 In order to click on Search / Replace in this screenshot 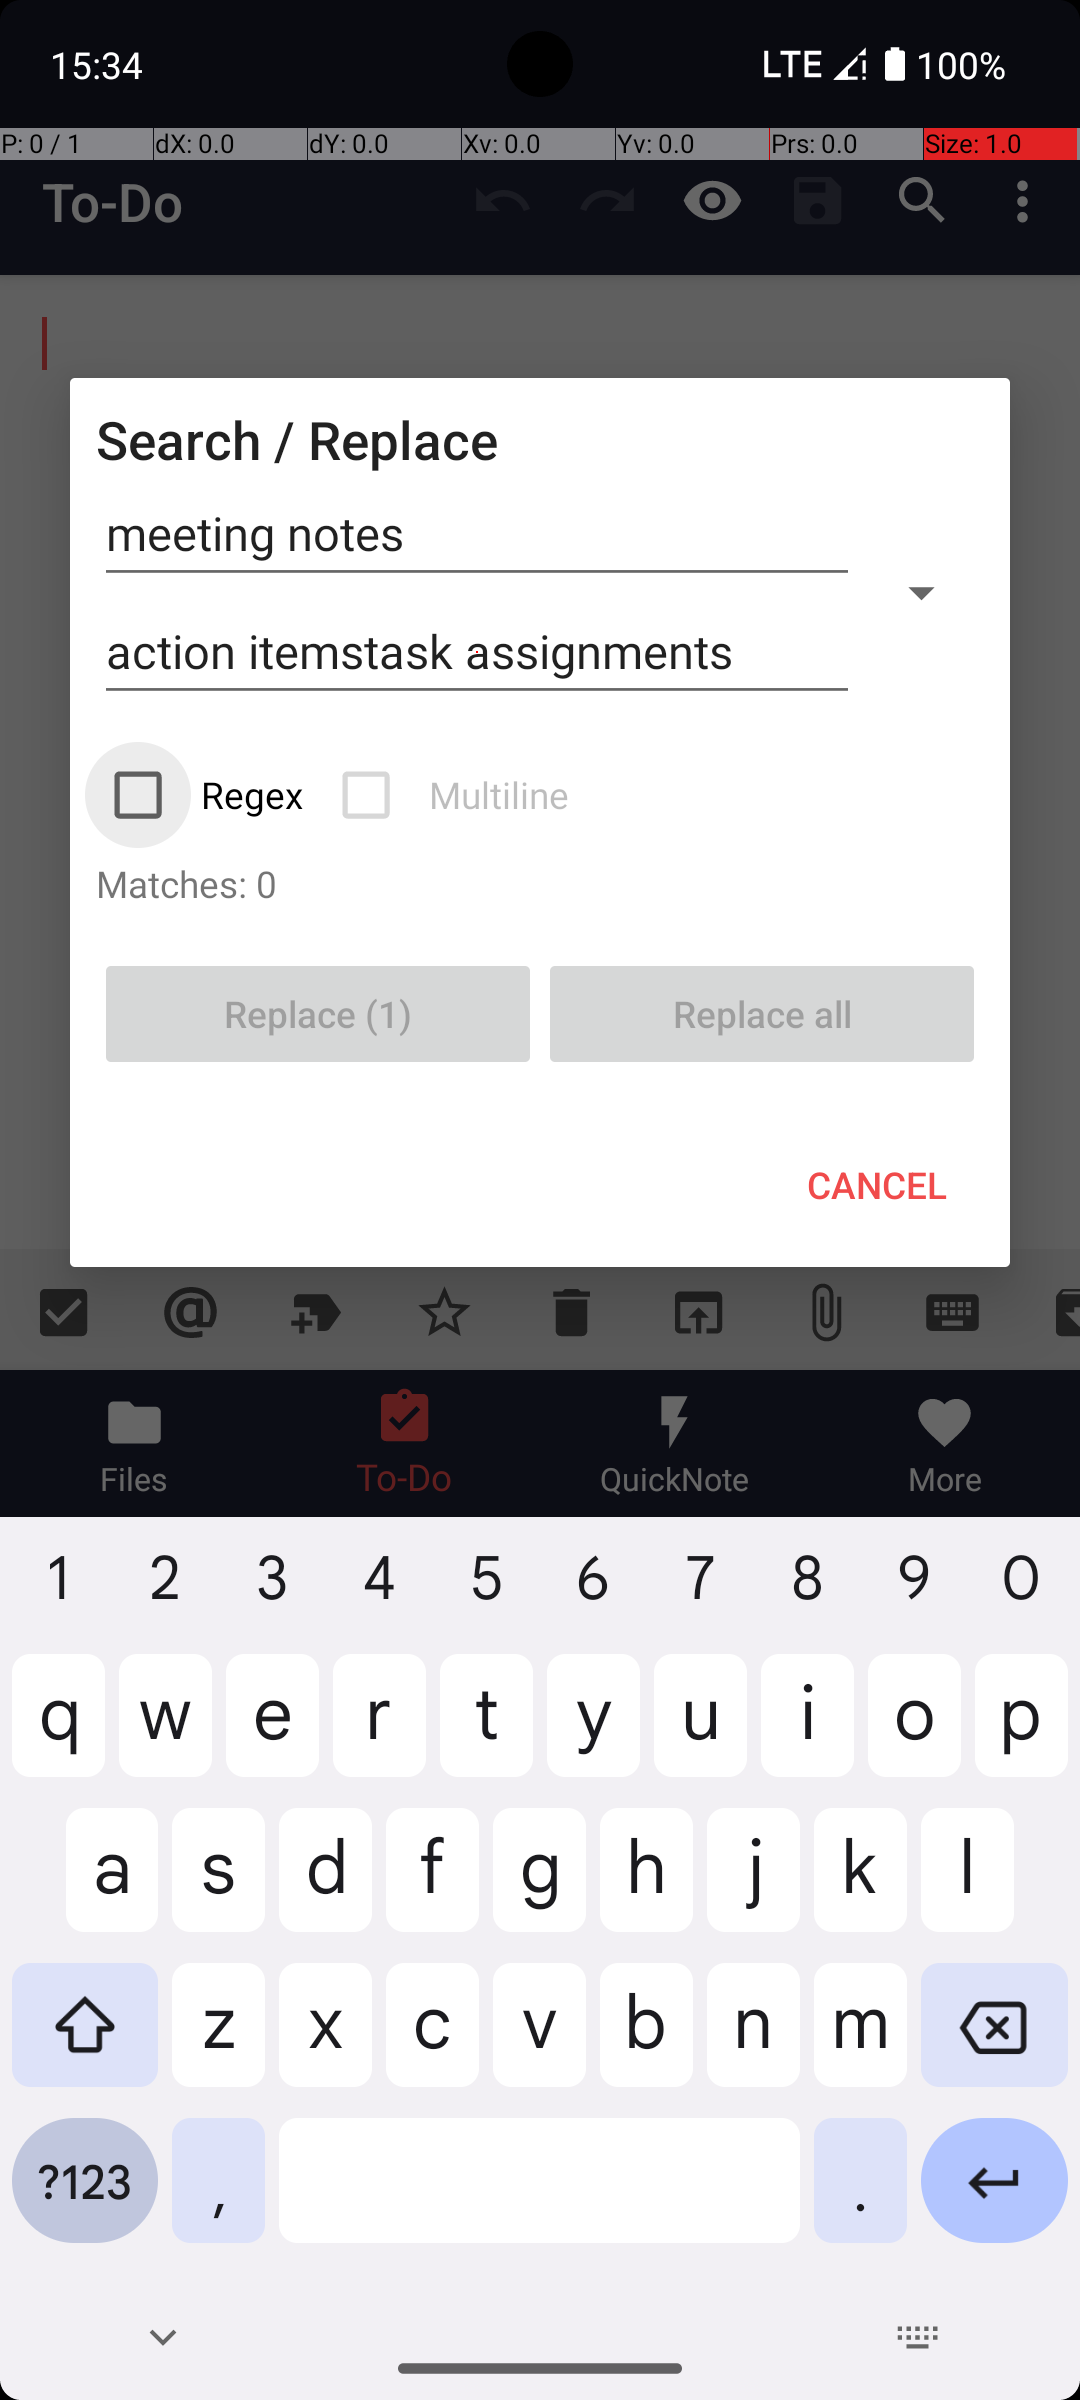, I will do `click(297, 440)`.